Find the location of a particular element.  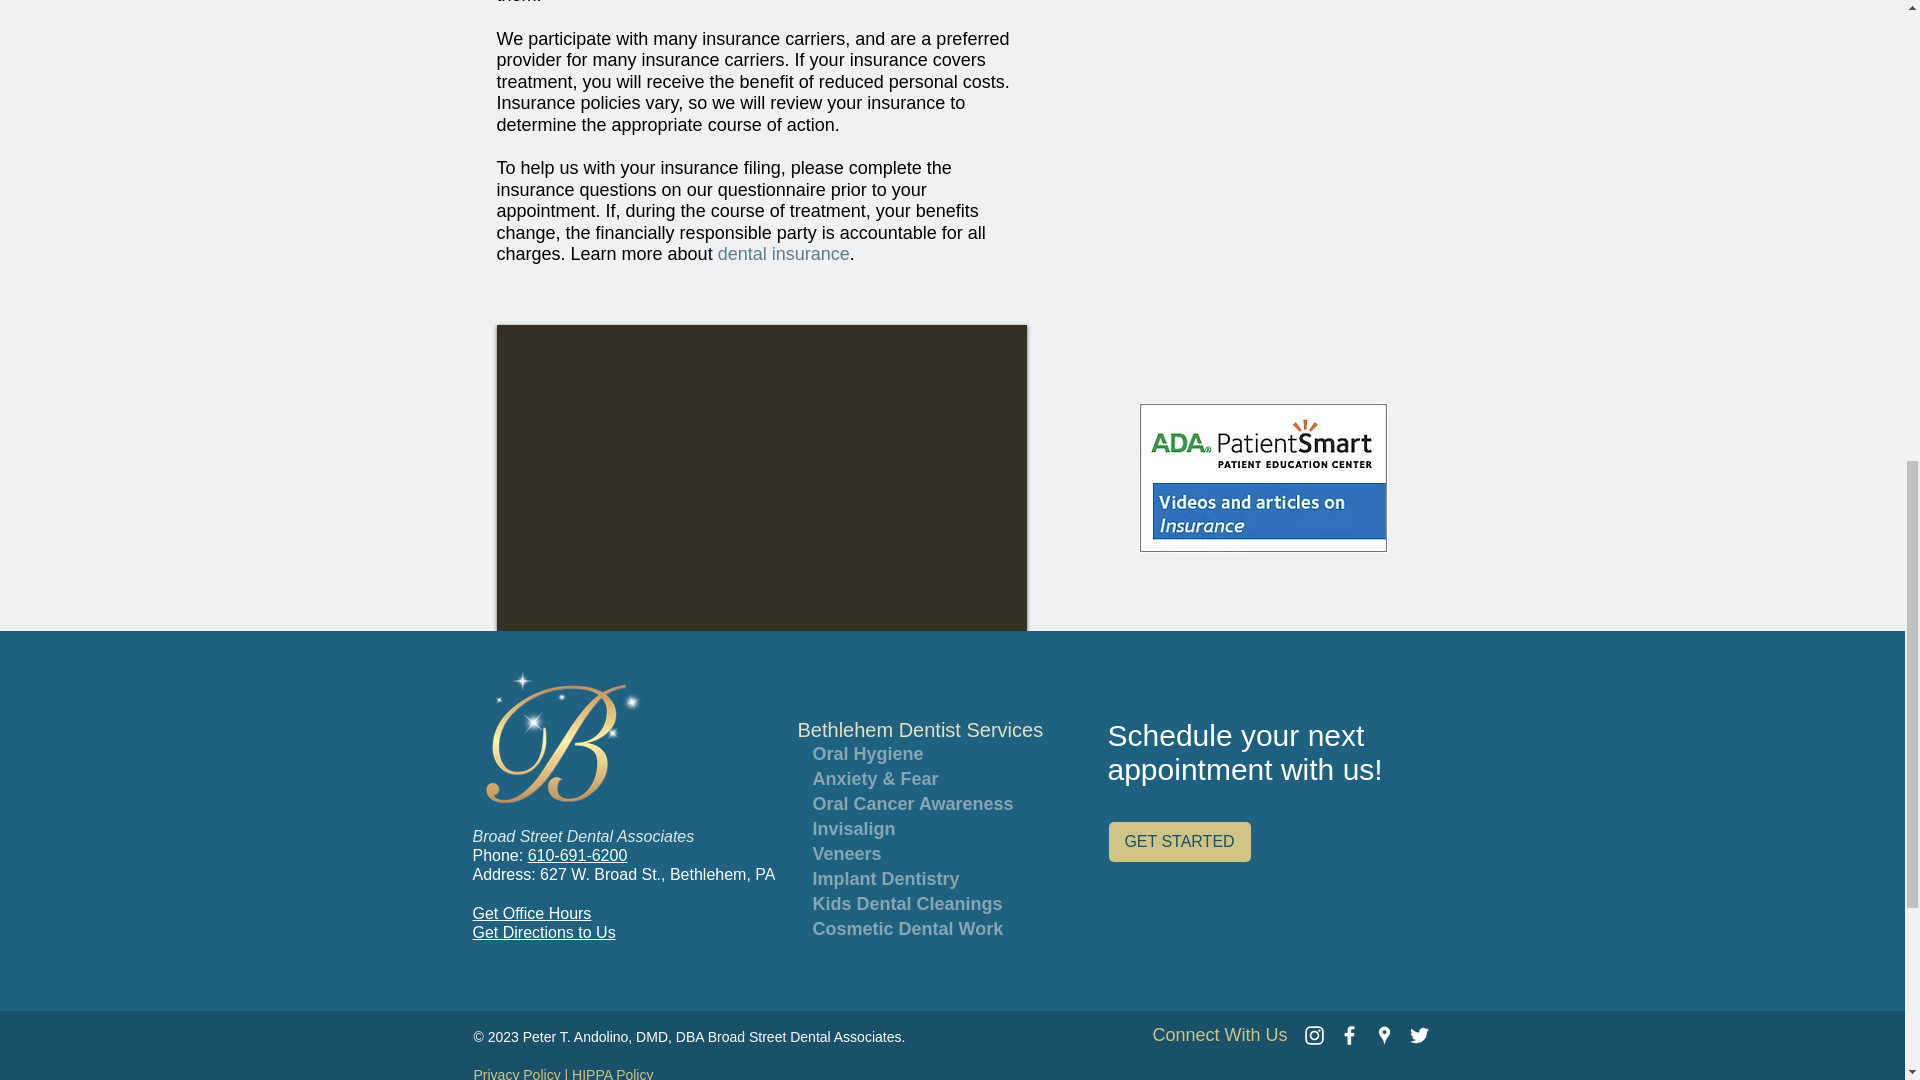

External YouTube is located at coordinates (760, 478).